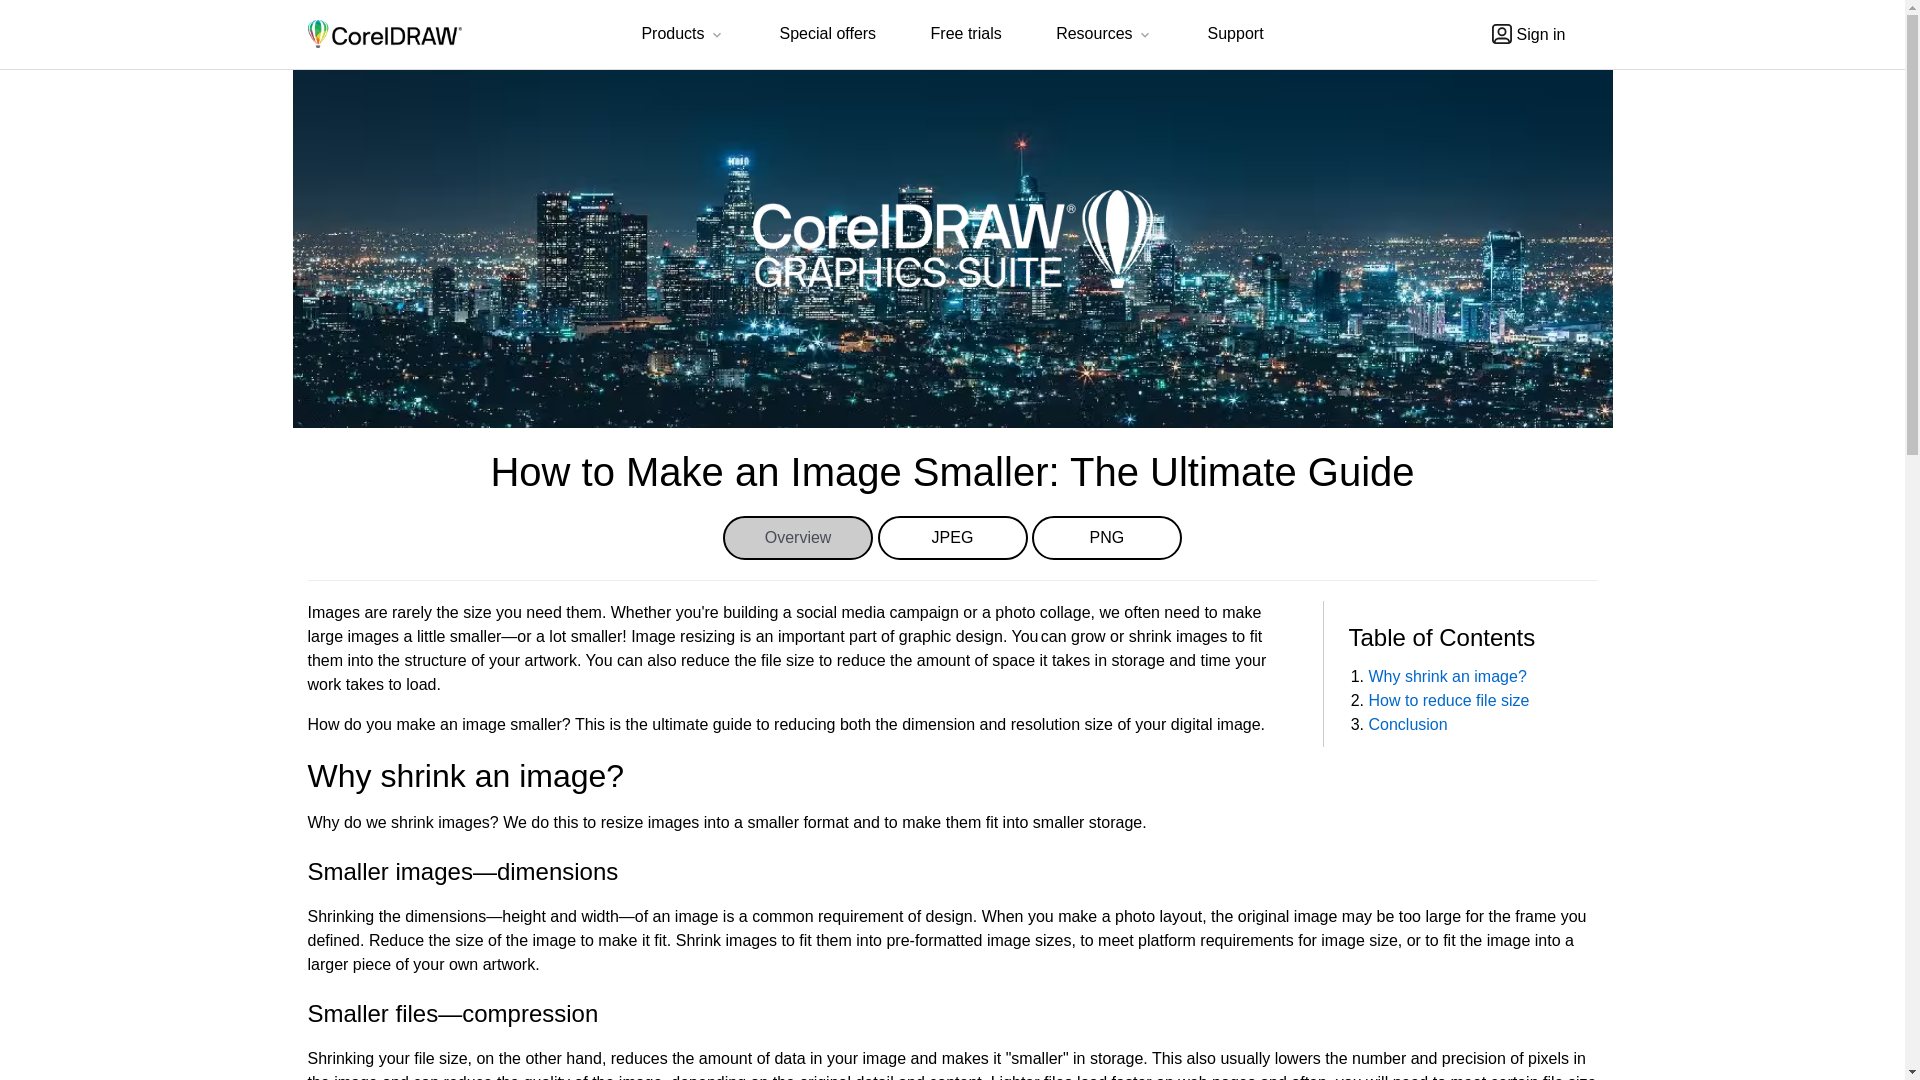 The width and height of the screenshot is (1920, 1080). Describe the element at coordinates (1104, 36) in the screenshot. I see `Resources` at that location.